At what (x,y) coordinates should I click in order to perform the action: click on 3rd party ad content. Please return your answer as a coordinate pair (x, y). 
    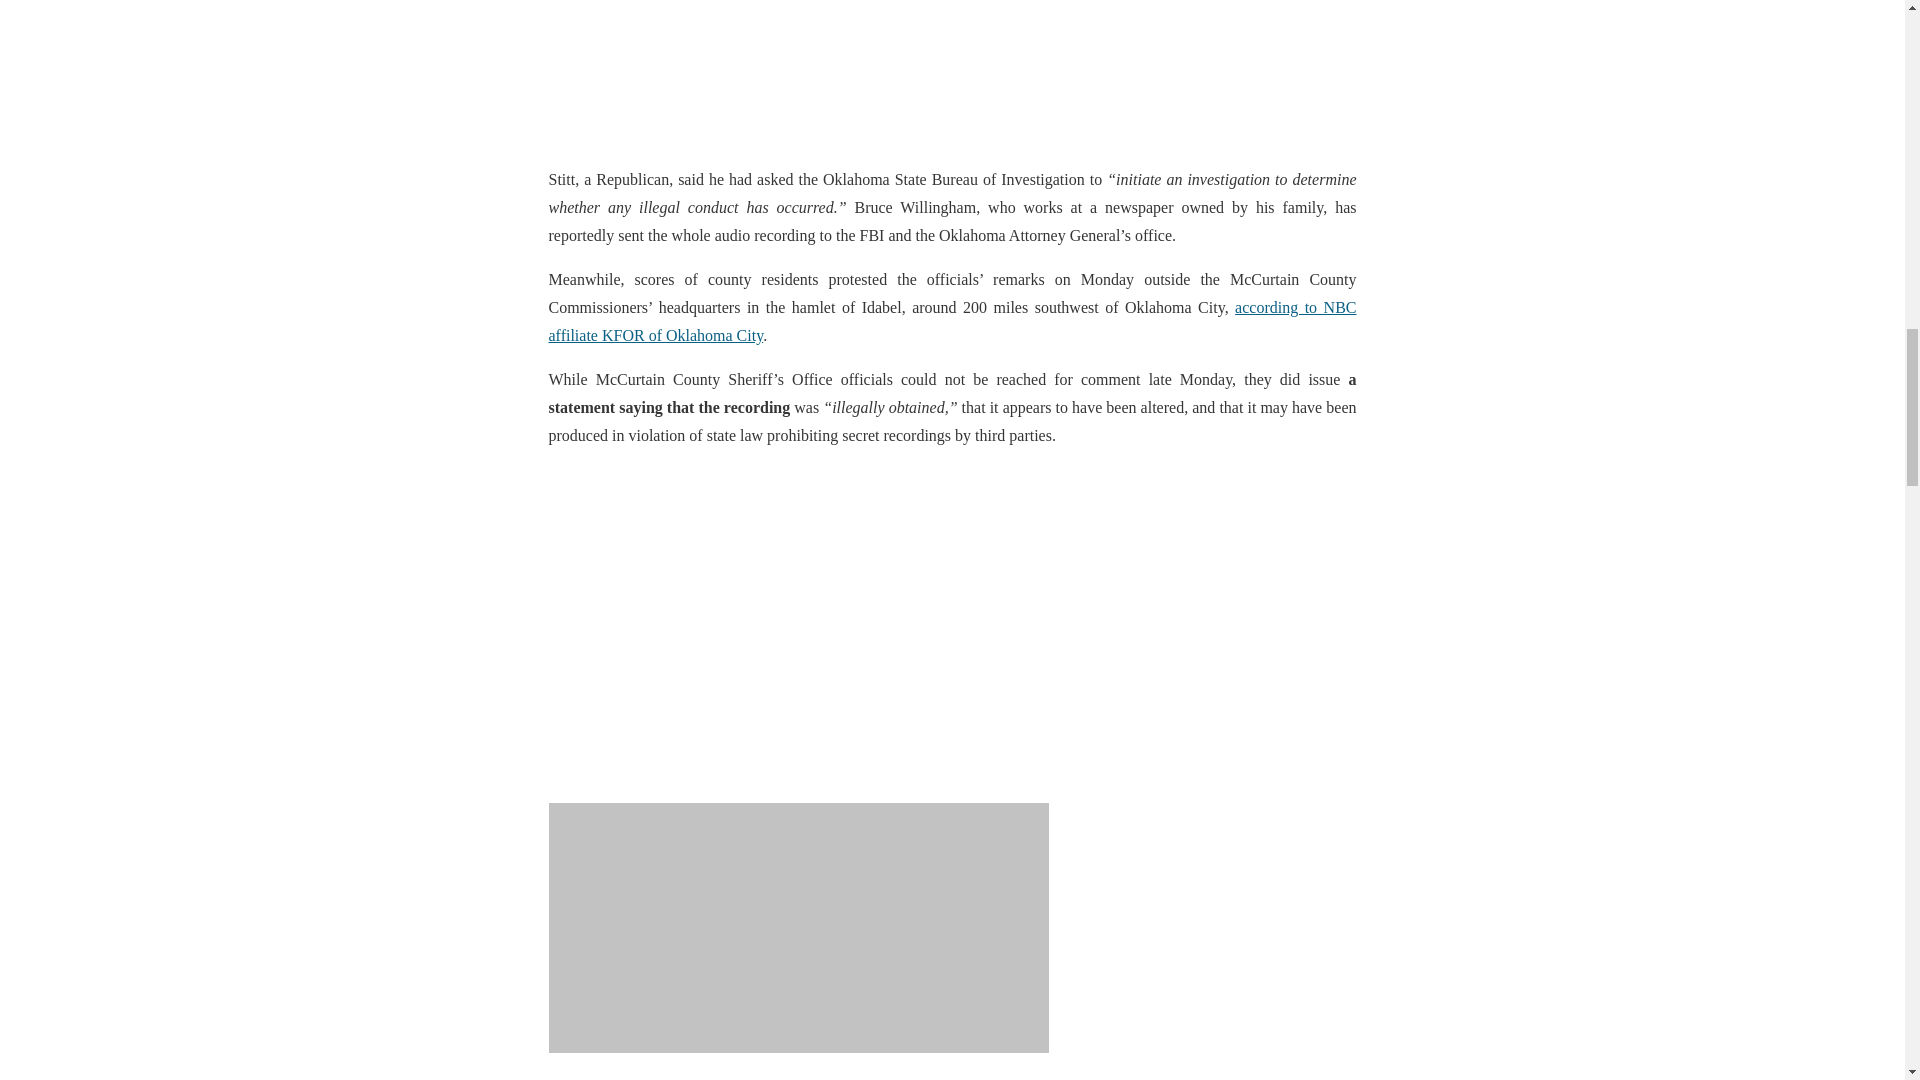
    Looking at the image, I should click on (951, 74).